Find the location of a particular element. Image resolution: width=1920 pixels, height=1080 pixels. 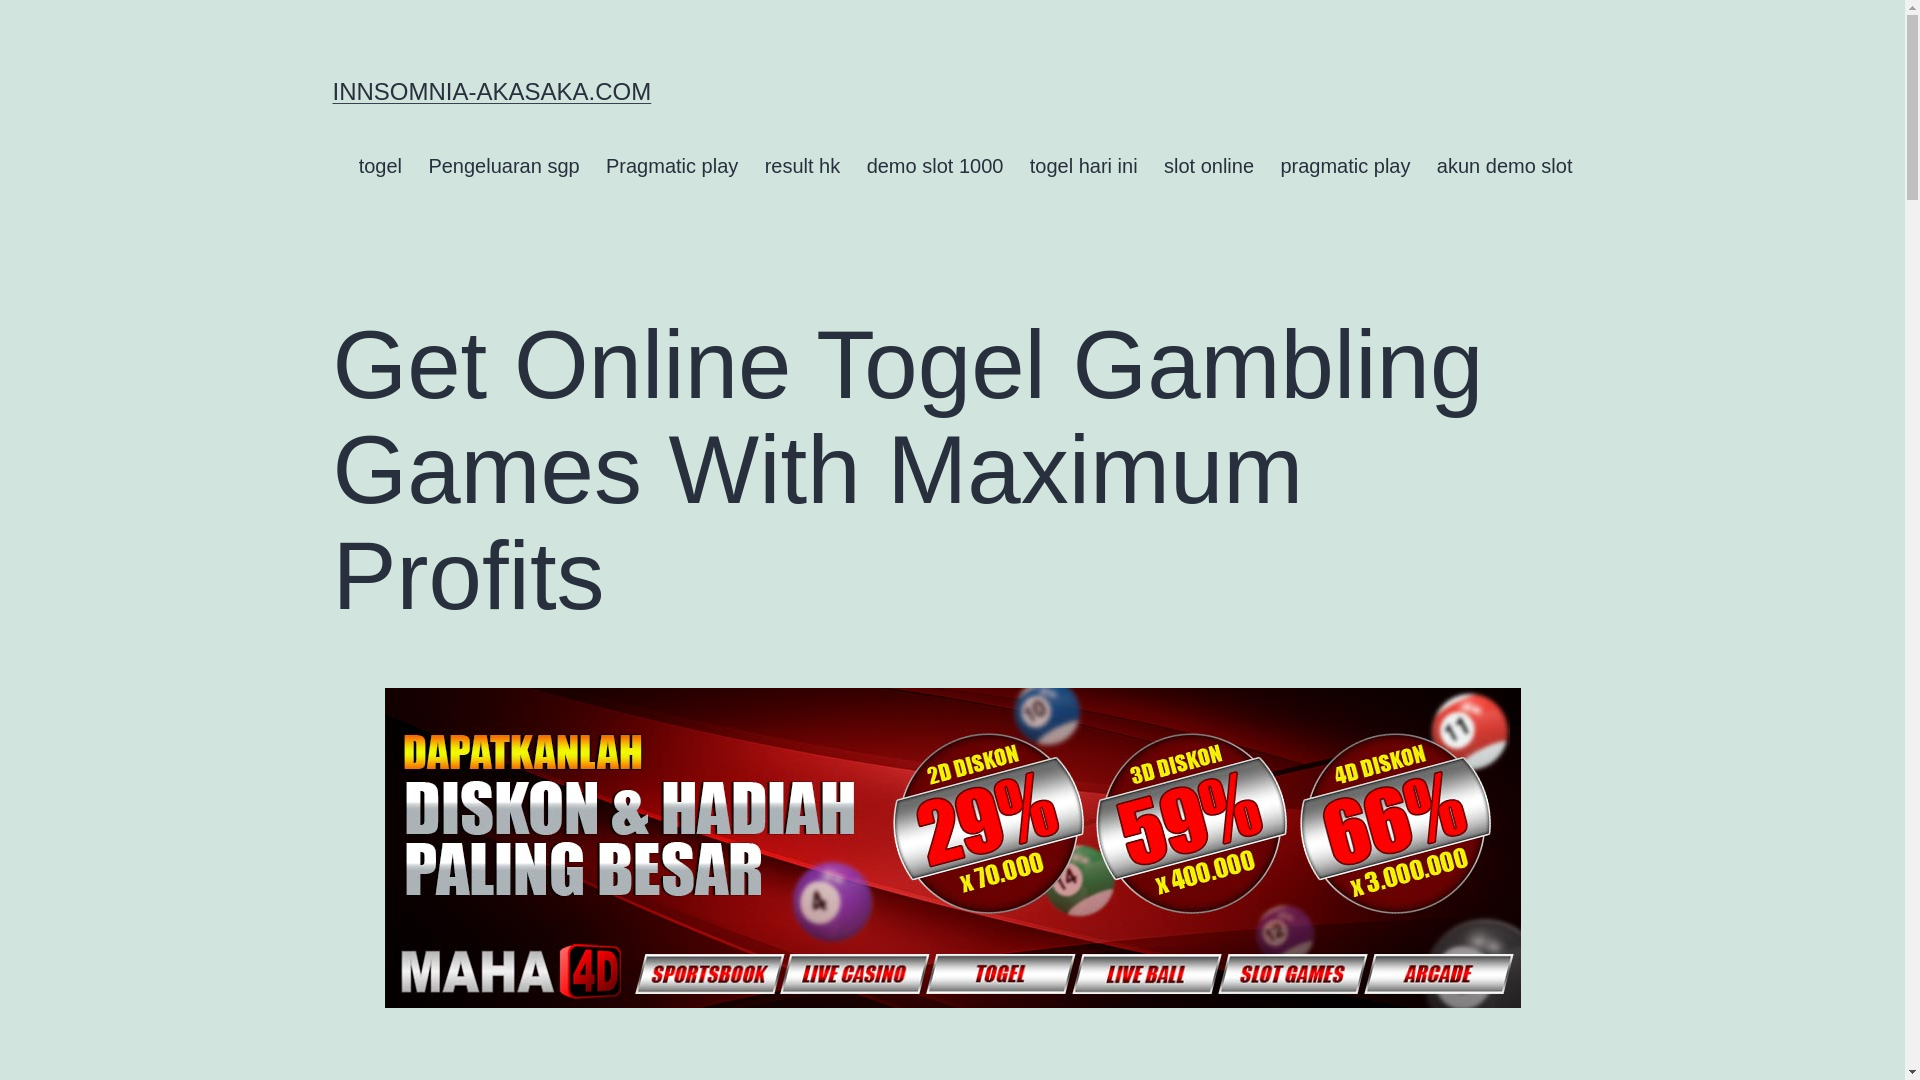

slot online is located at coordinates (1208, 166).